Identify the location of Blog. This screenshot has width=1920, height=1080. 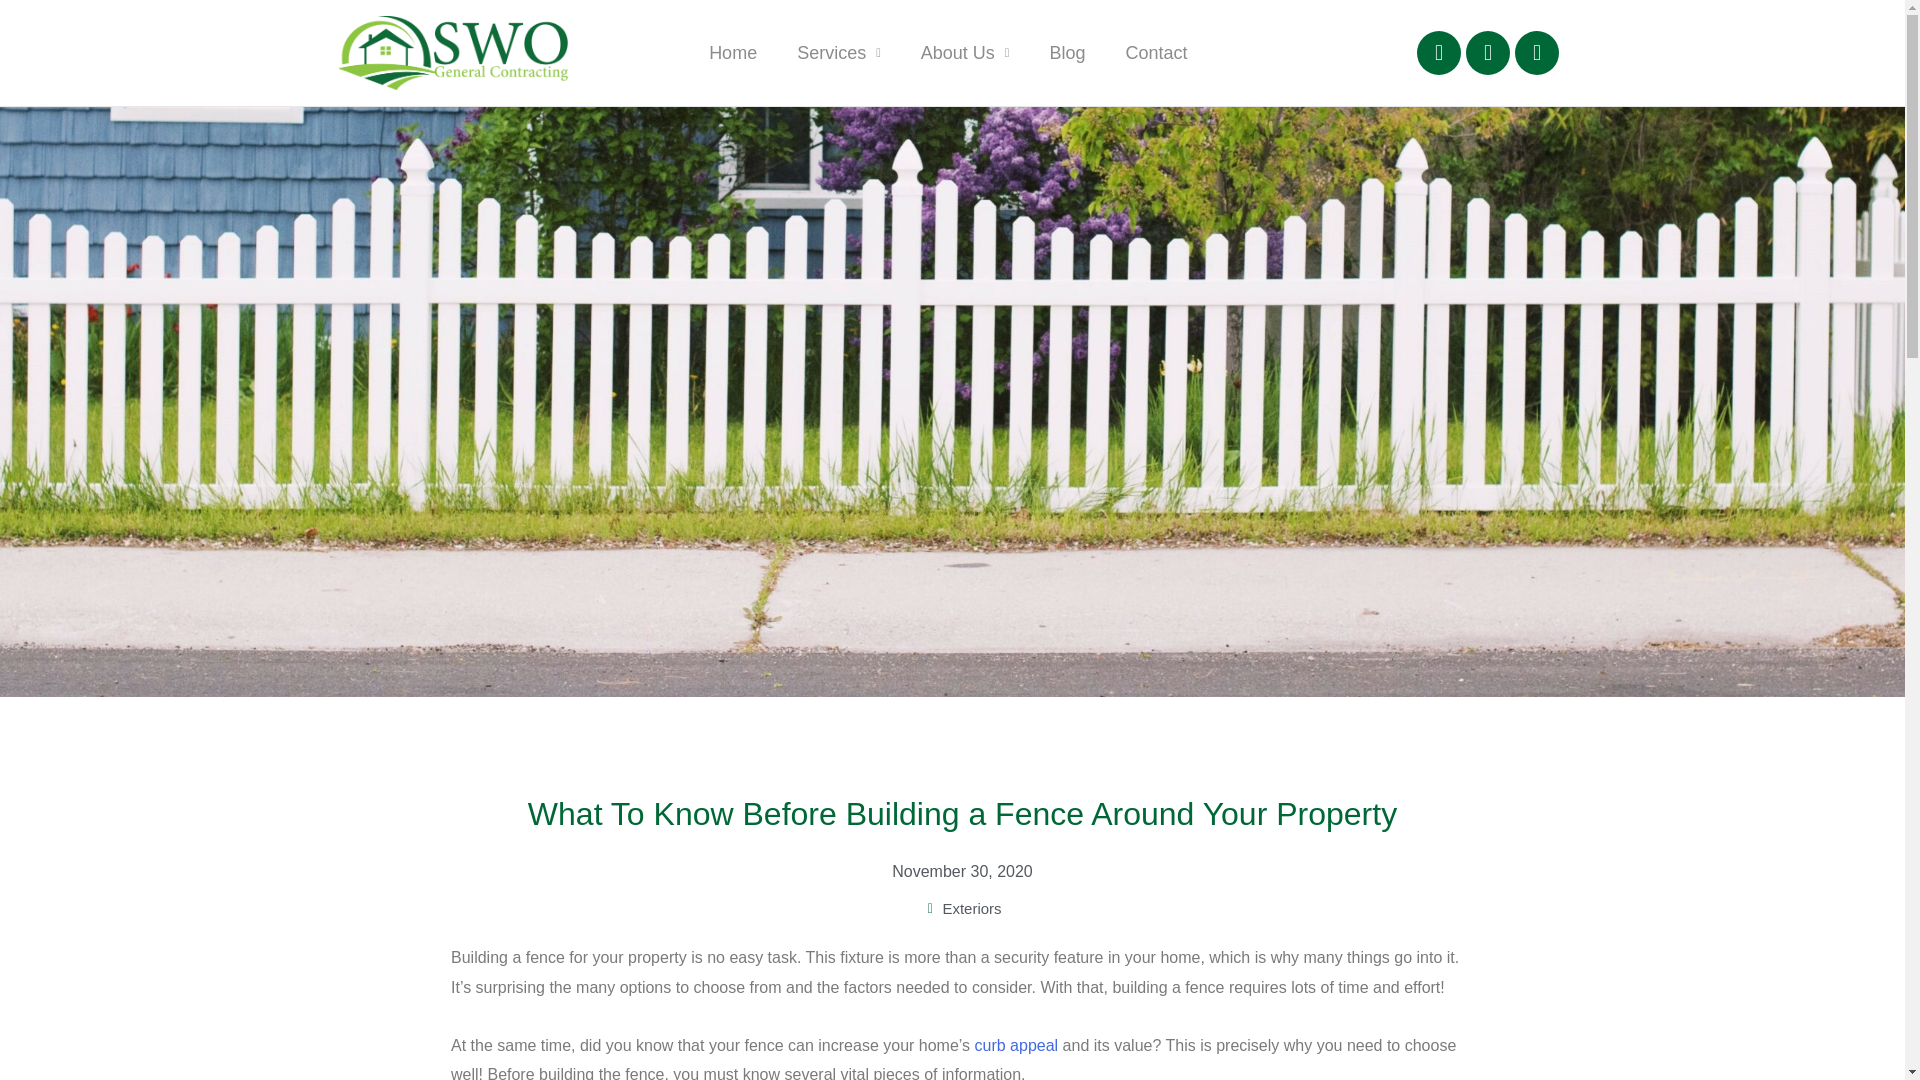
(1067, 52).